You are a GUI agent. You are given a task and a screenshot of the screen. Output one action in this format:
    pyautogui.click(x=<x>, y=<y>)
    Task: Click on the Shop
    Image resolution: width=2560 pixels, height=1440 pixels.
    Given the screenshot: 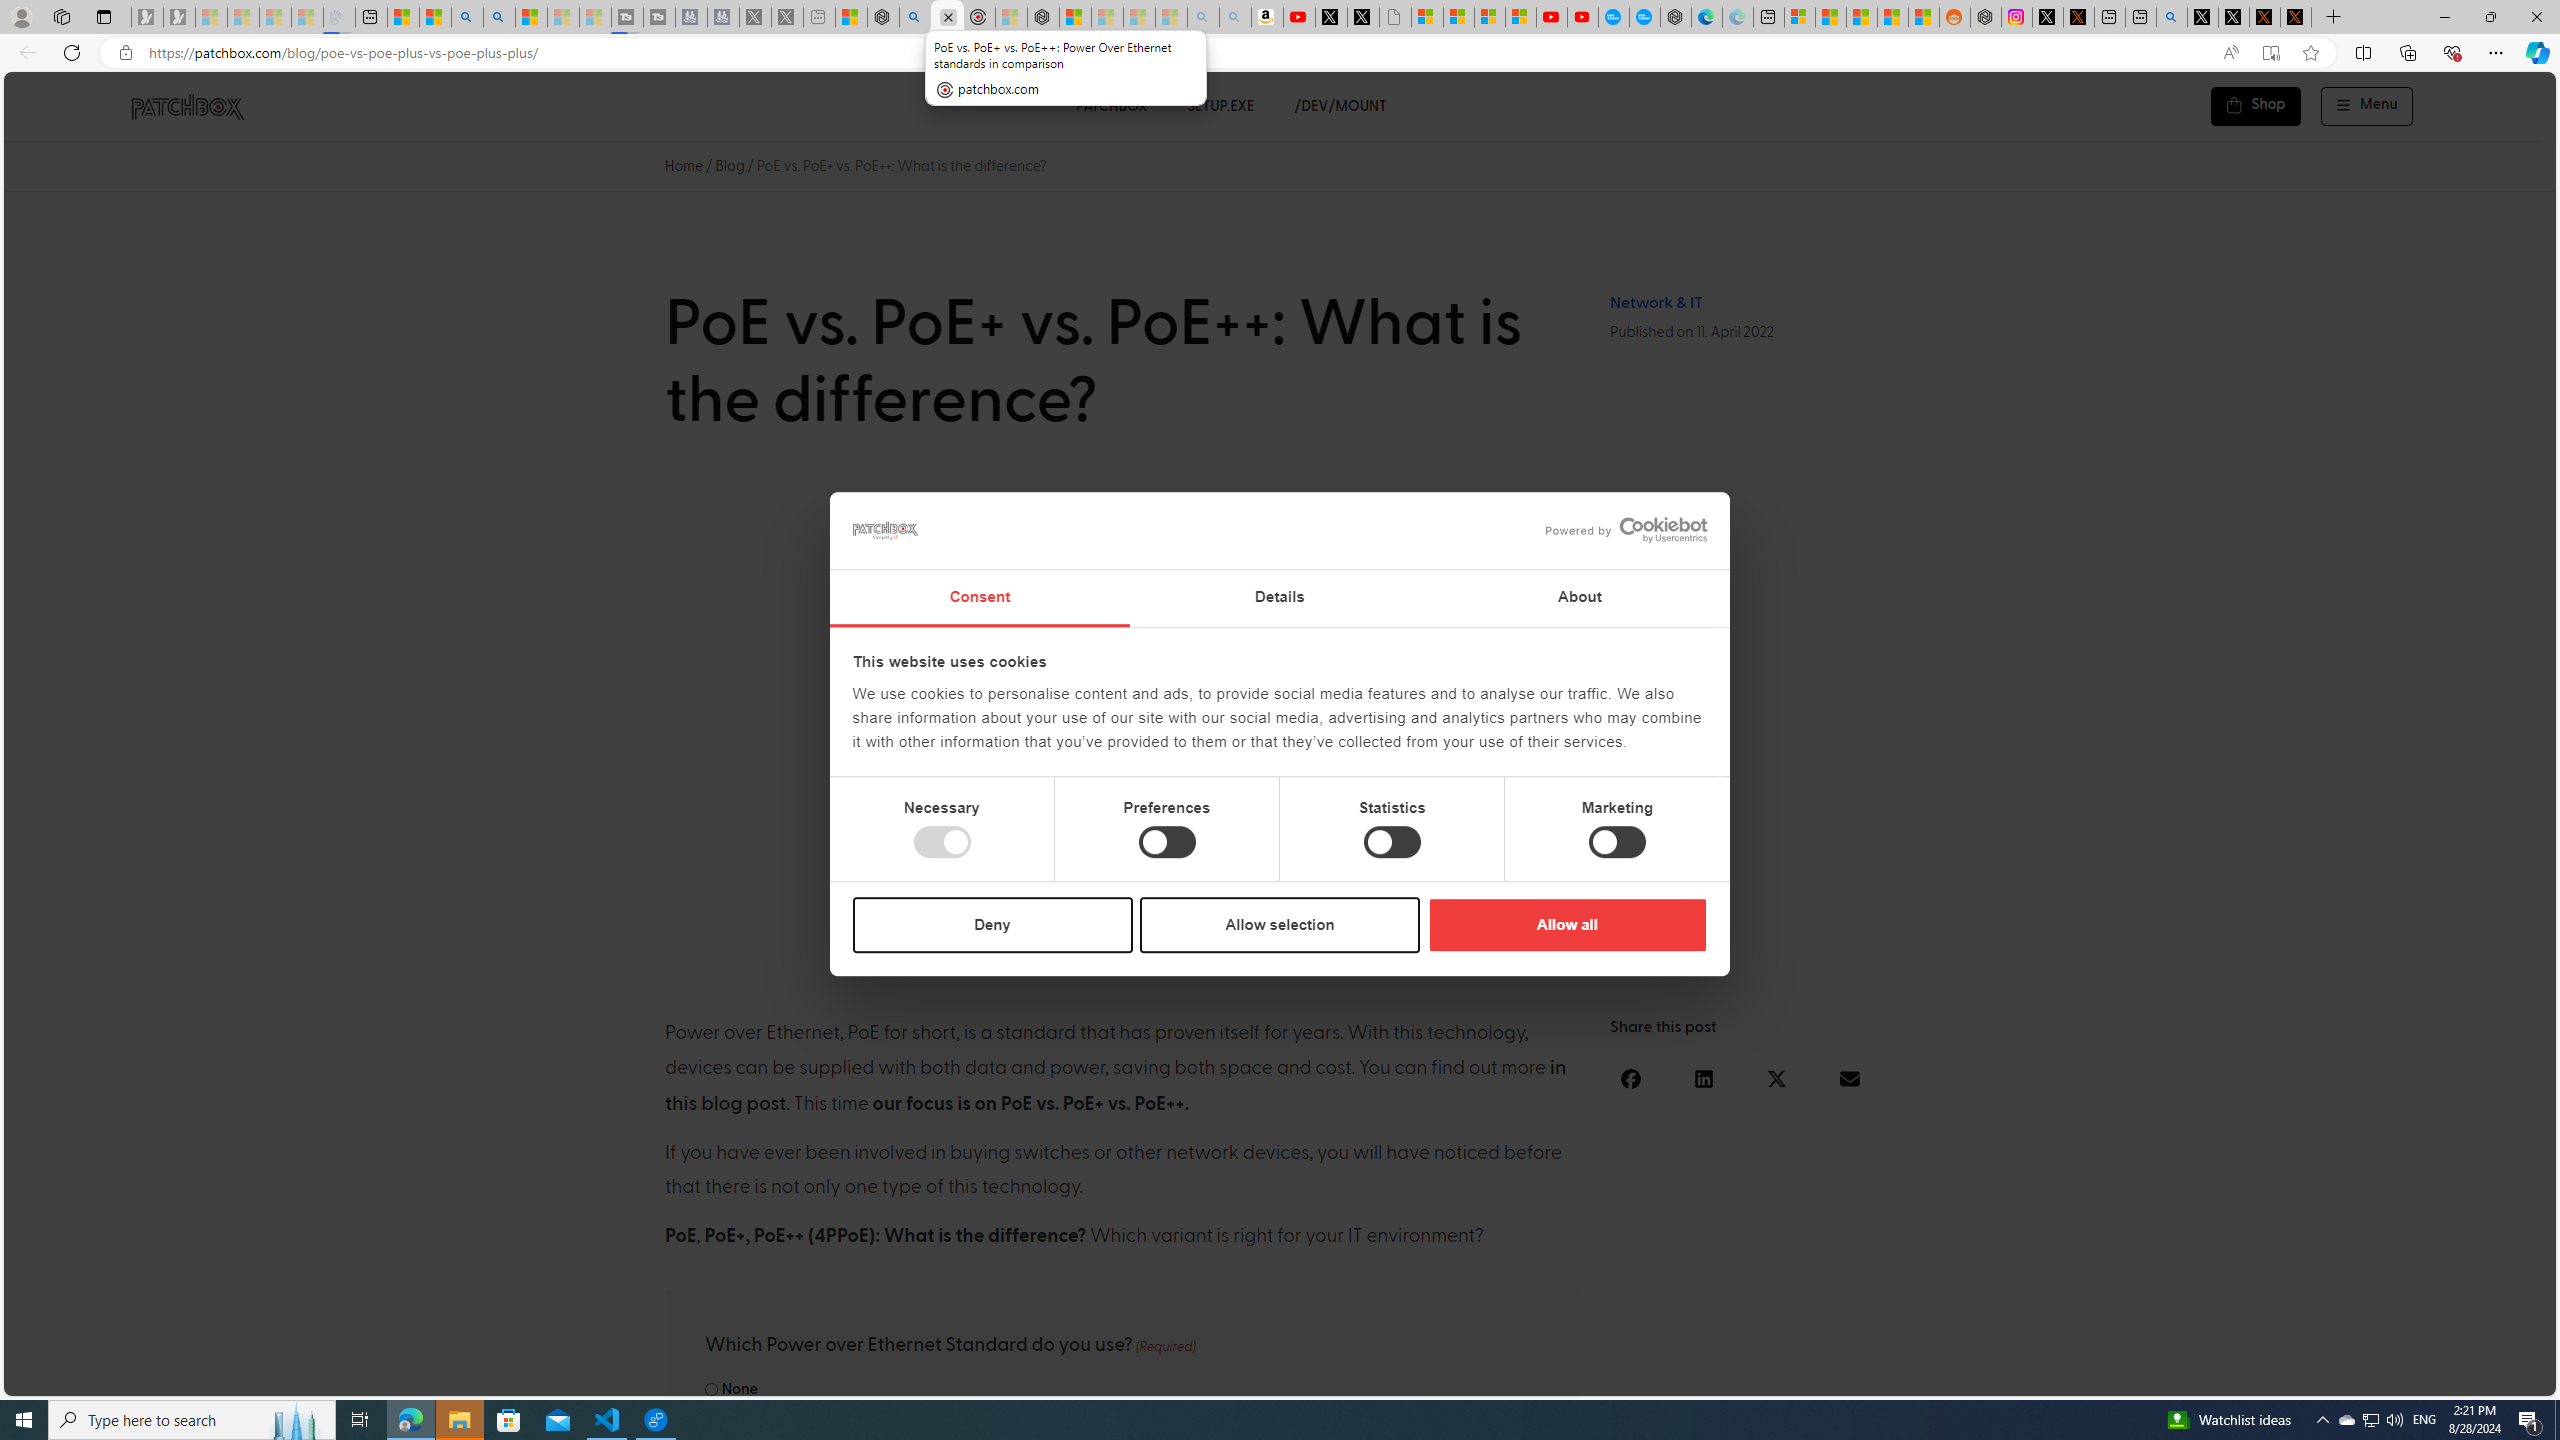 What is the action you would take?
    pyautogui.click(x=2256, y=106)
    